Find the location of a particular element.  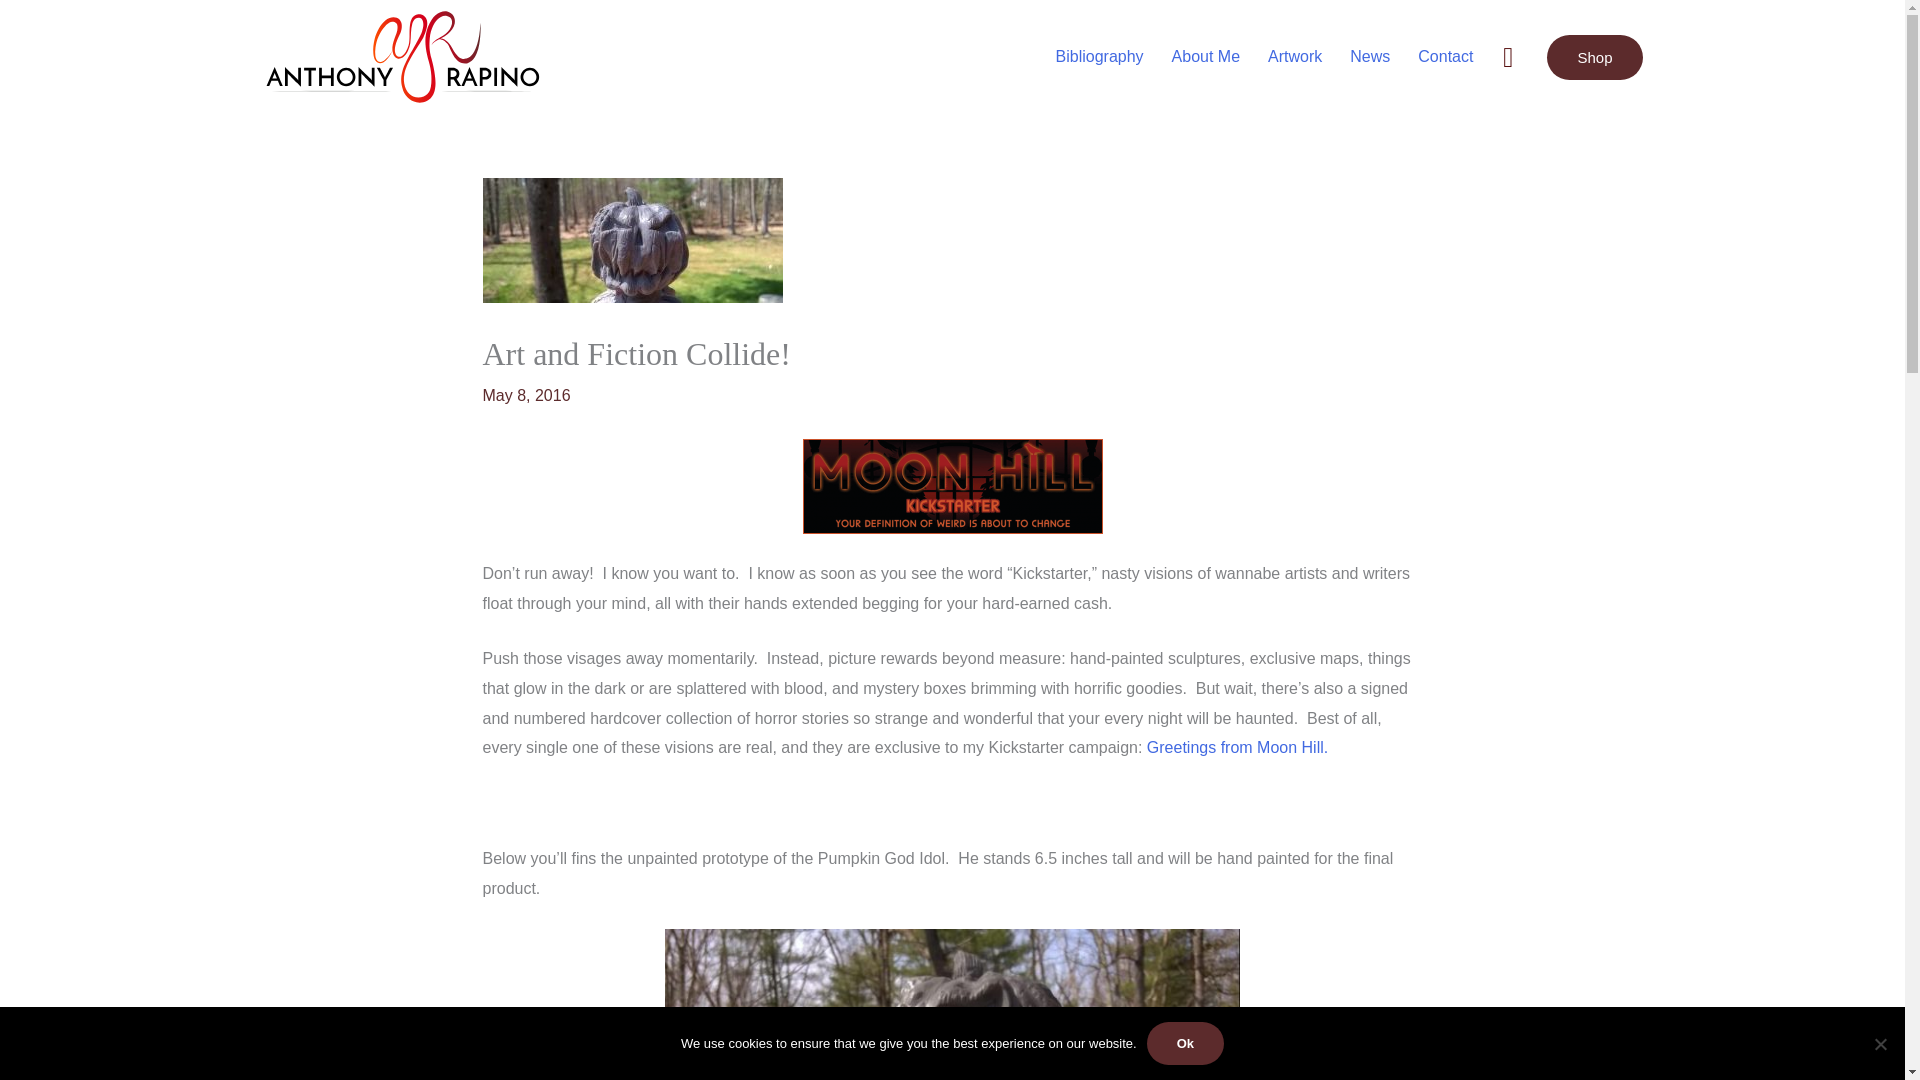

News is located at coordinates (1370, 56).